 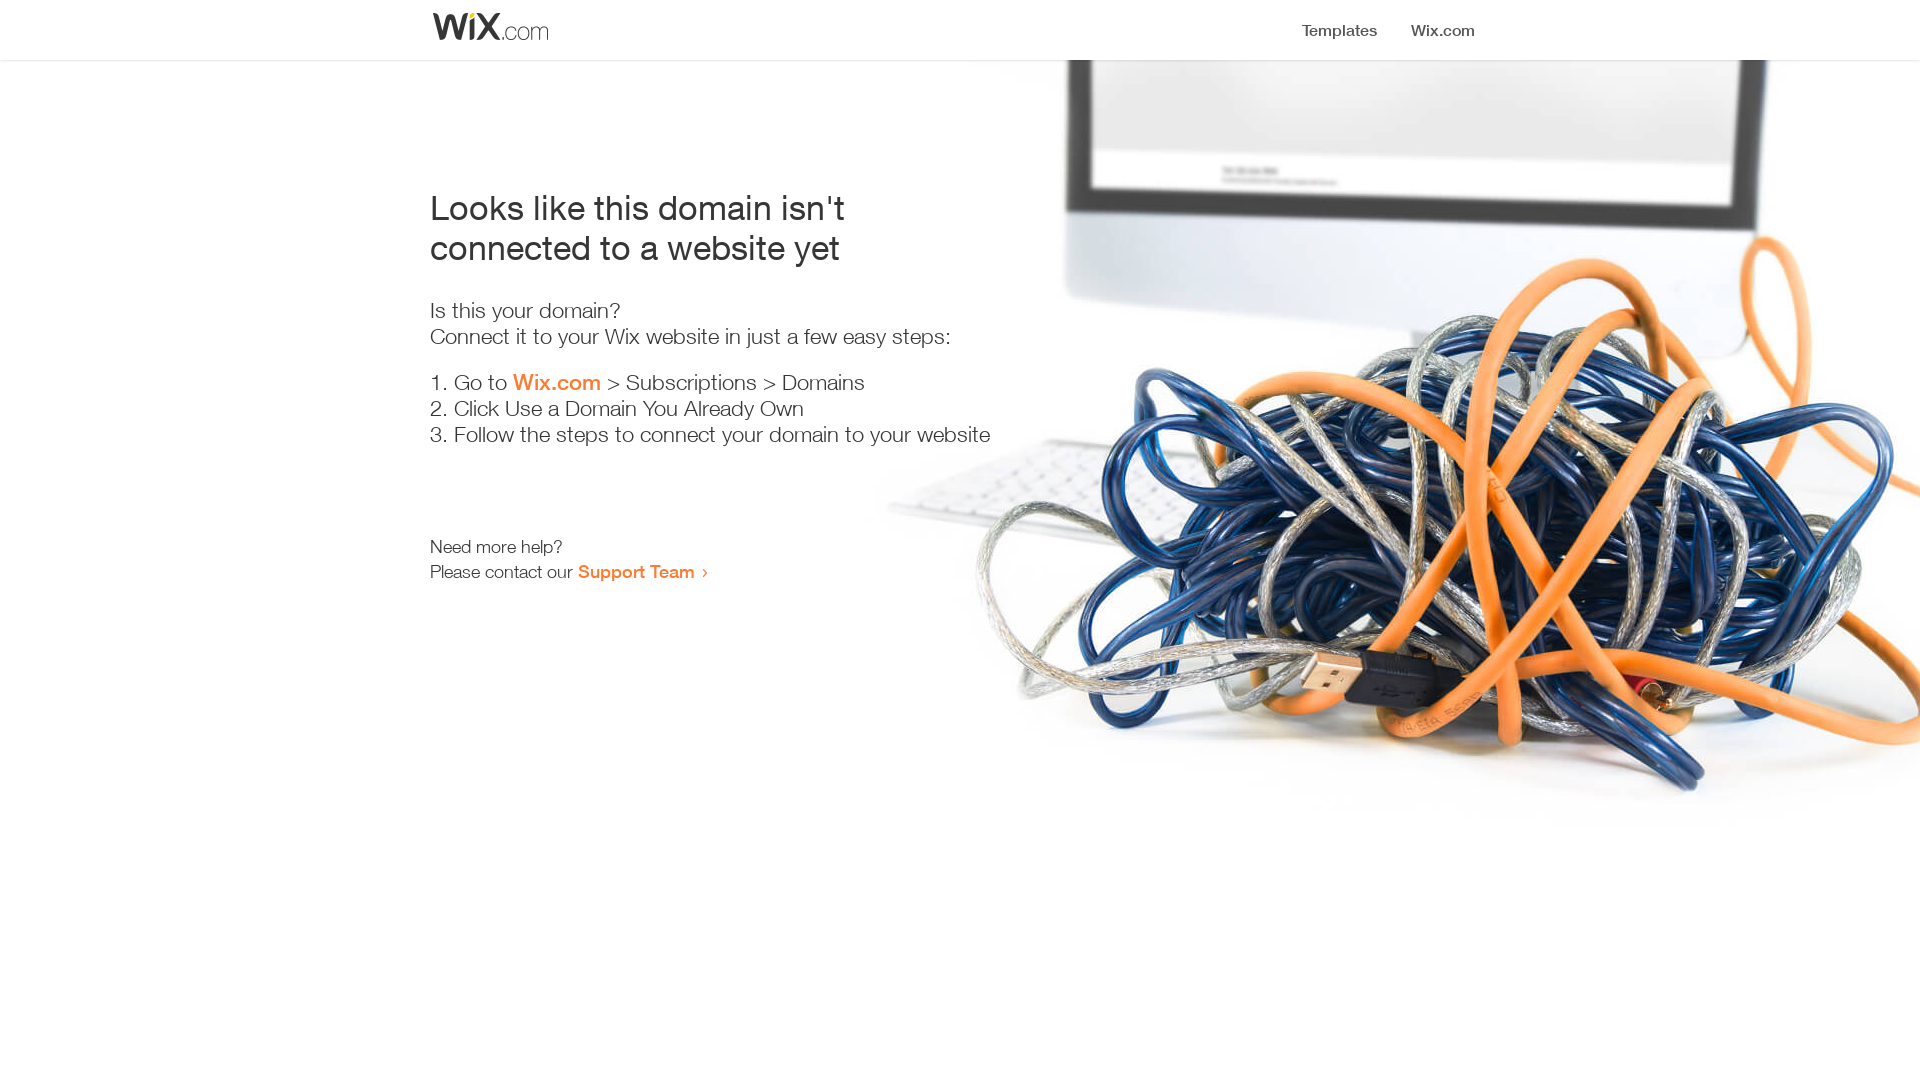 I want to click on Support Team, so click(x=636, y=571).